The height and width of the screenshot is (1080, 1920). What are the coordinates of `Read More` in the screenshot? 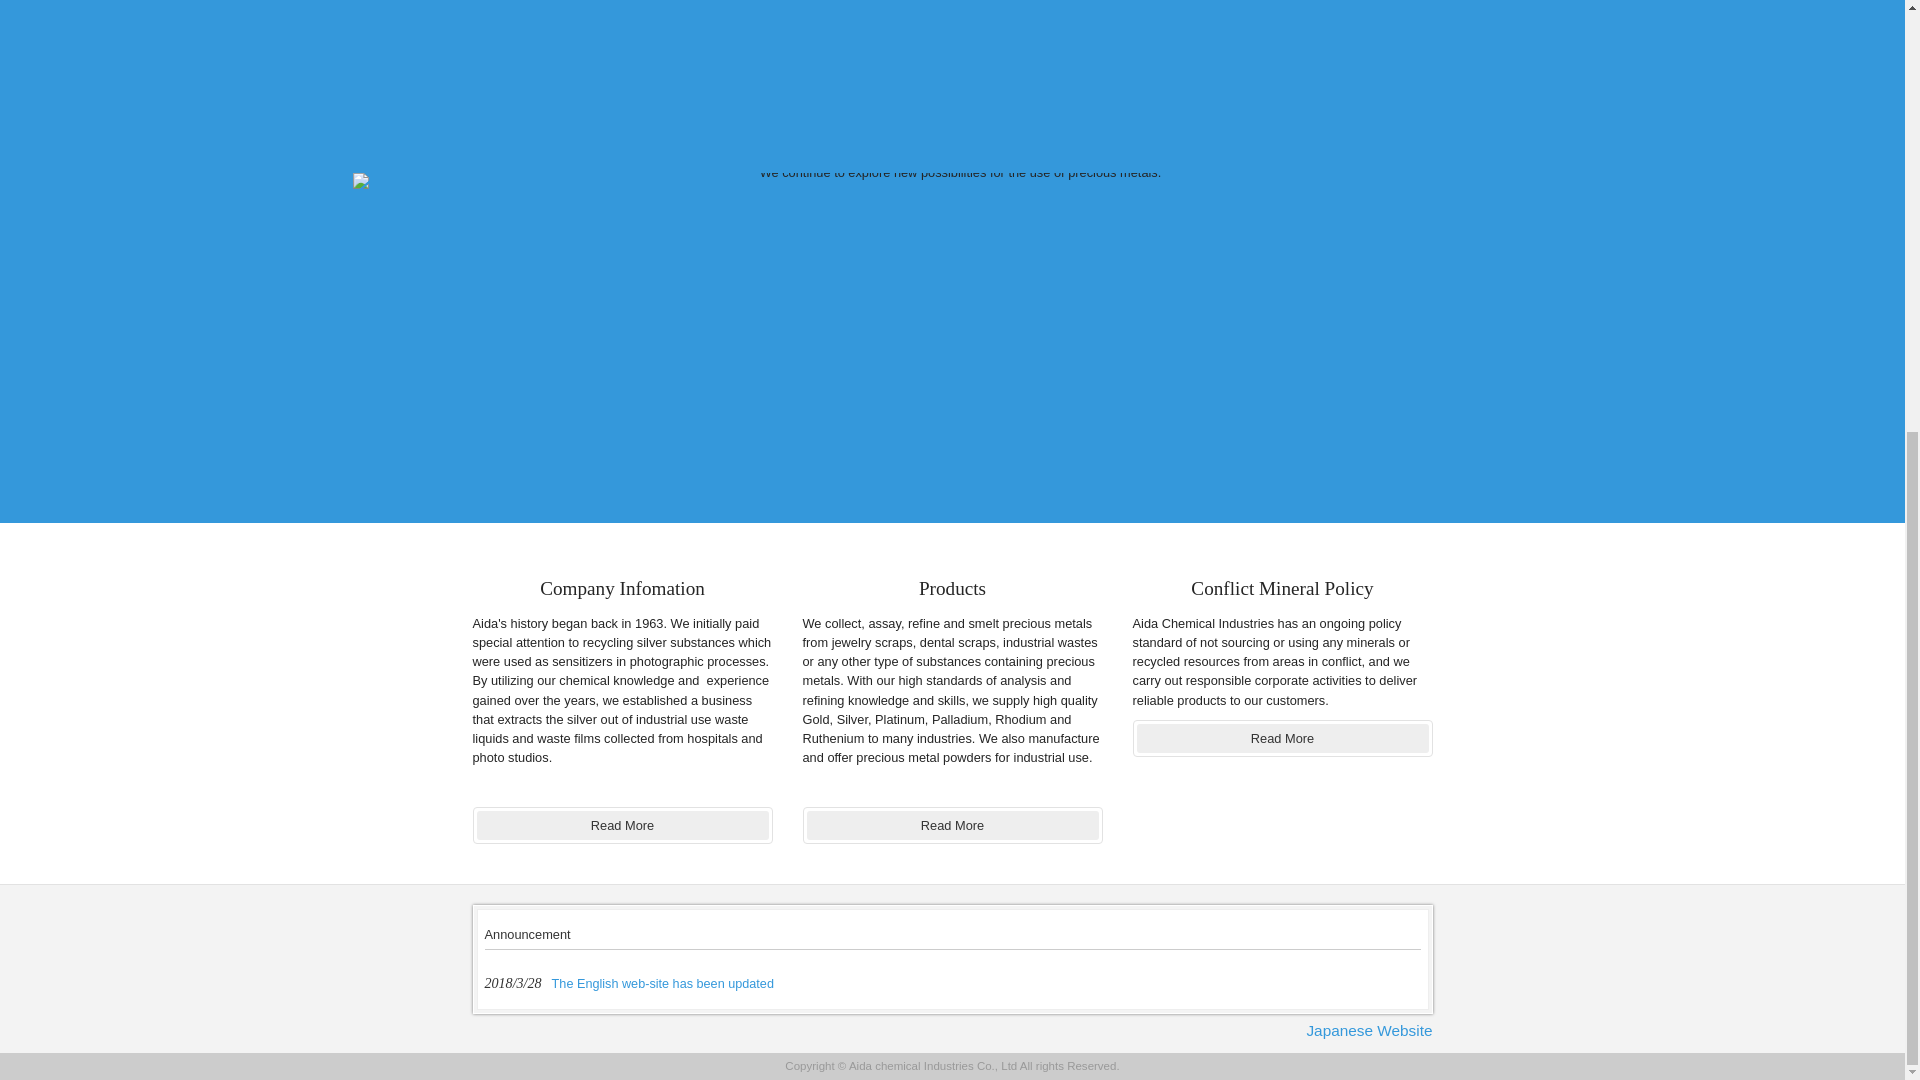 It's located at (952, 826).